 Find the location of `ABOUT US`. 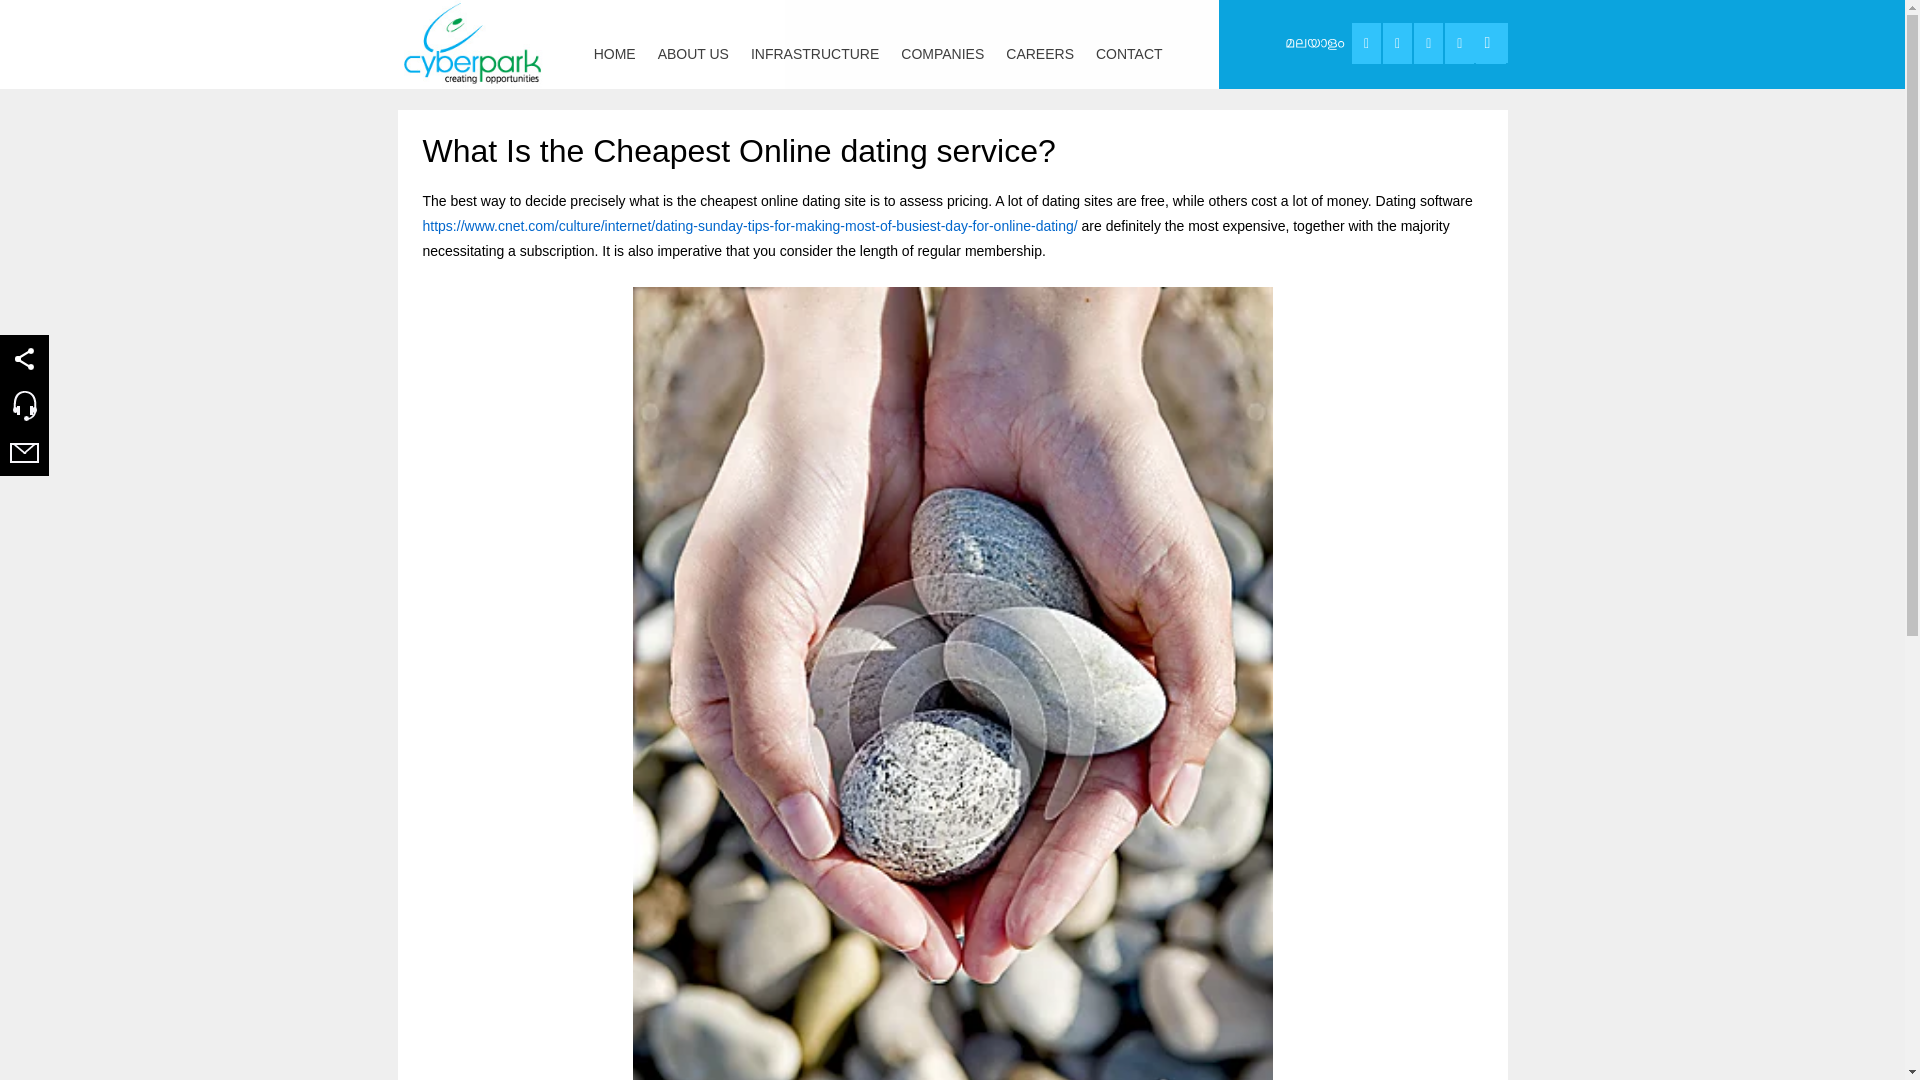

ABOUT US is located at coordinates (693, 44).